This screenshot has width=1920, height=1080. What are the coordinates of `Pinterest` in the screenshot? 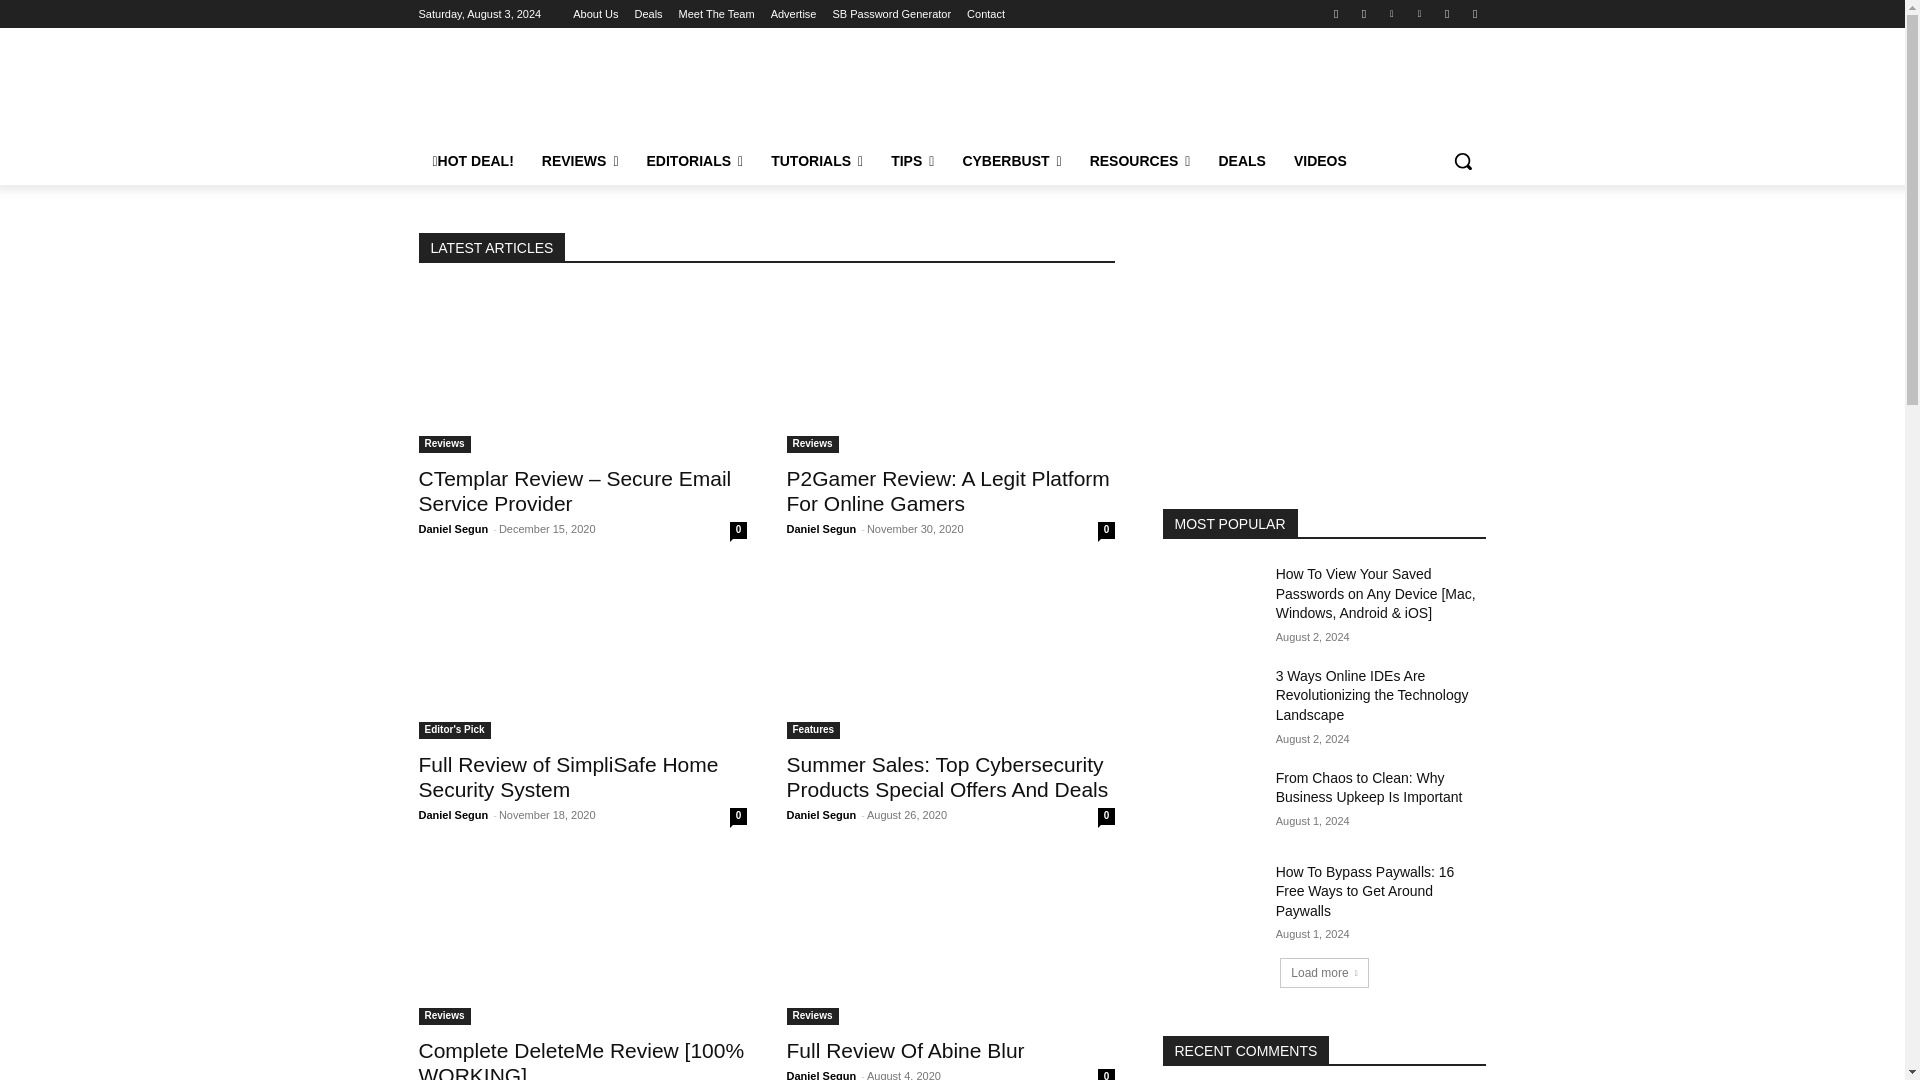 It's located at (1418, 13).